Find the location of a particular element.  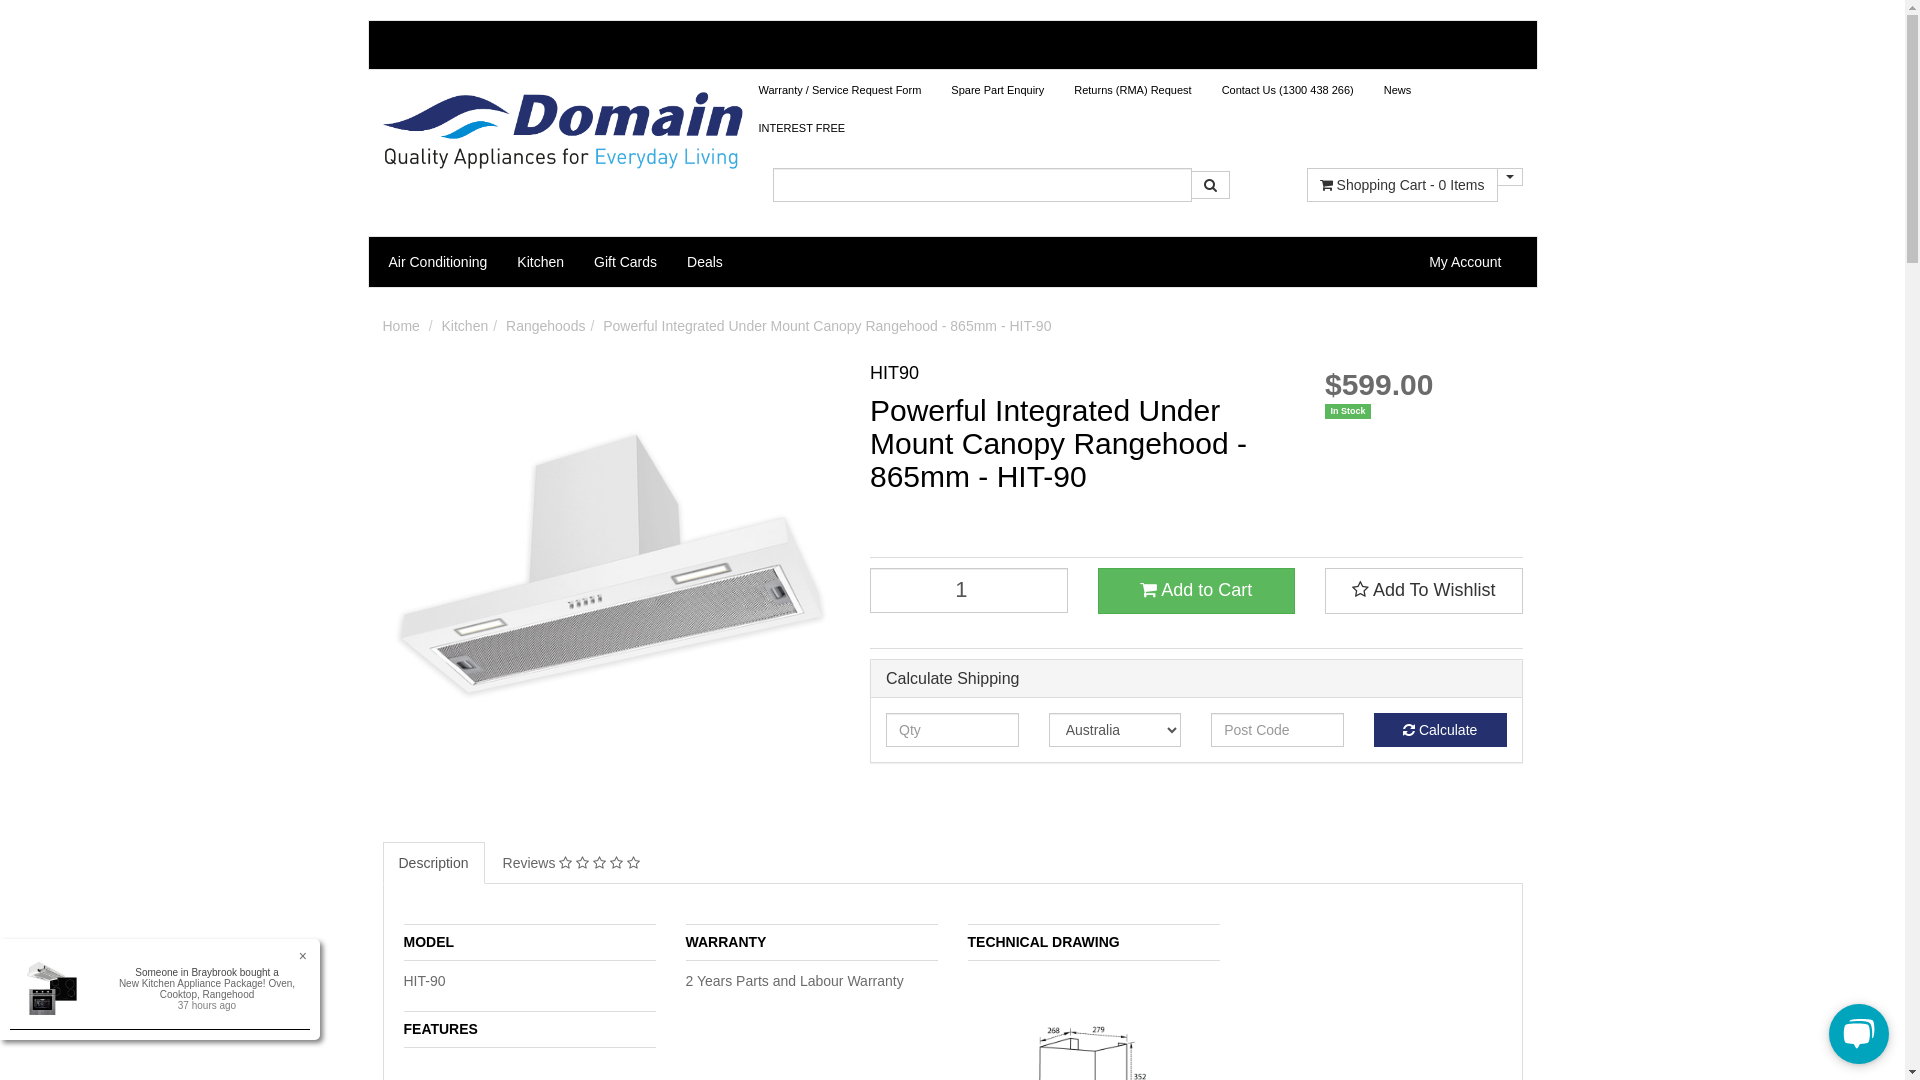

INTEREST FREE is located at coordinates (802, 128).